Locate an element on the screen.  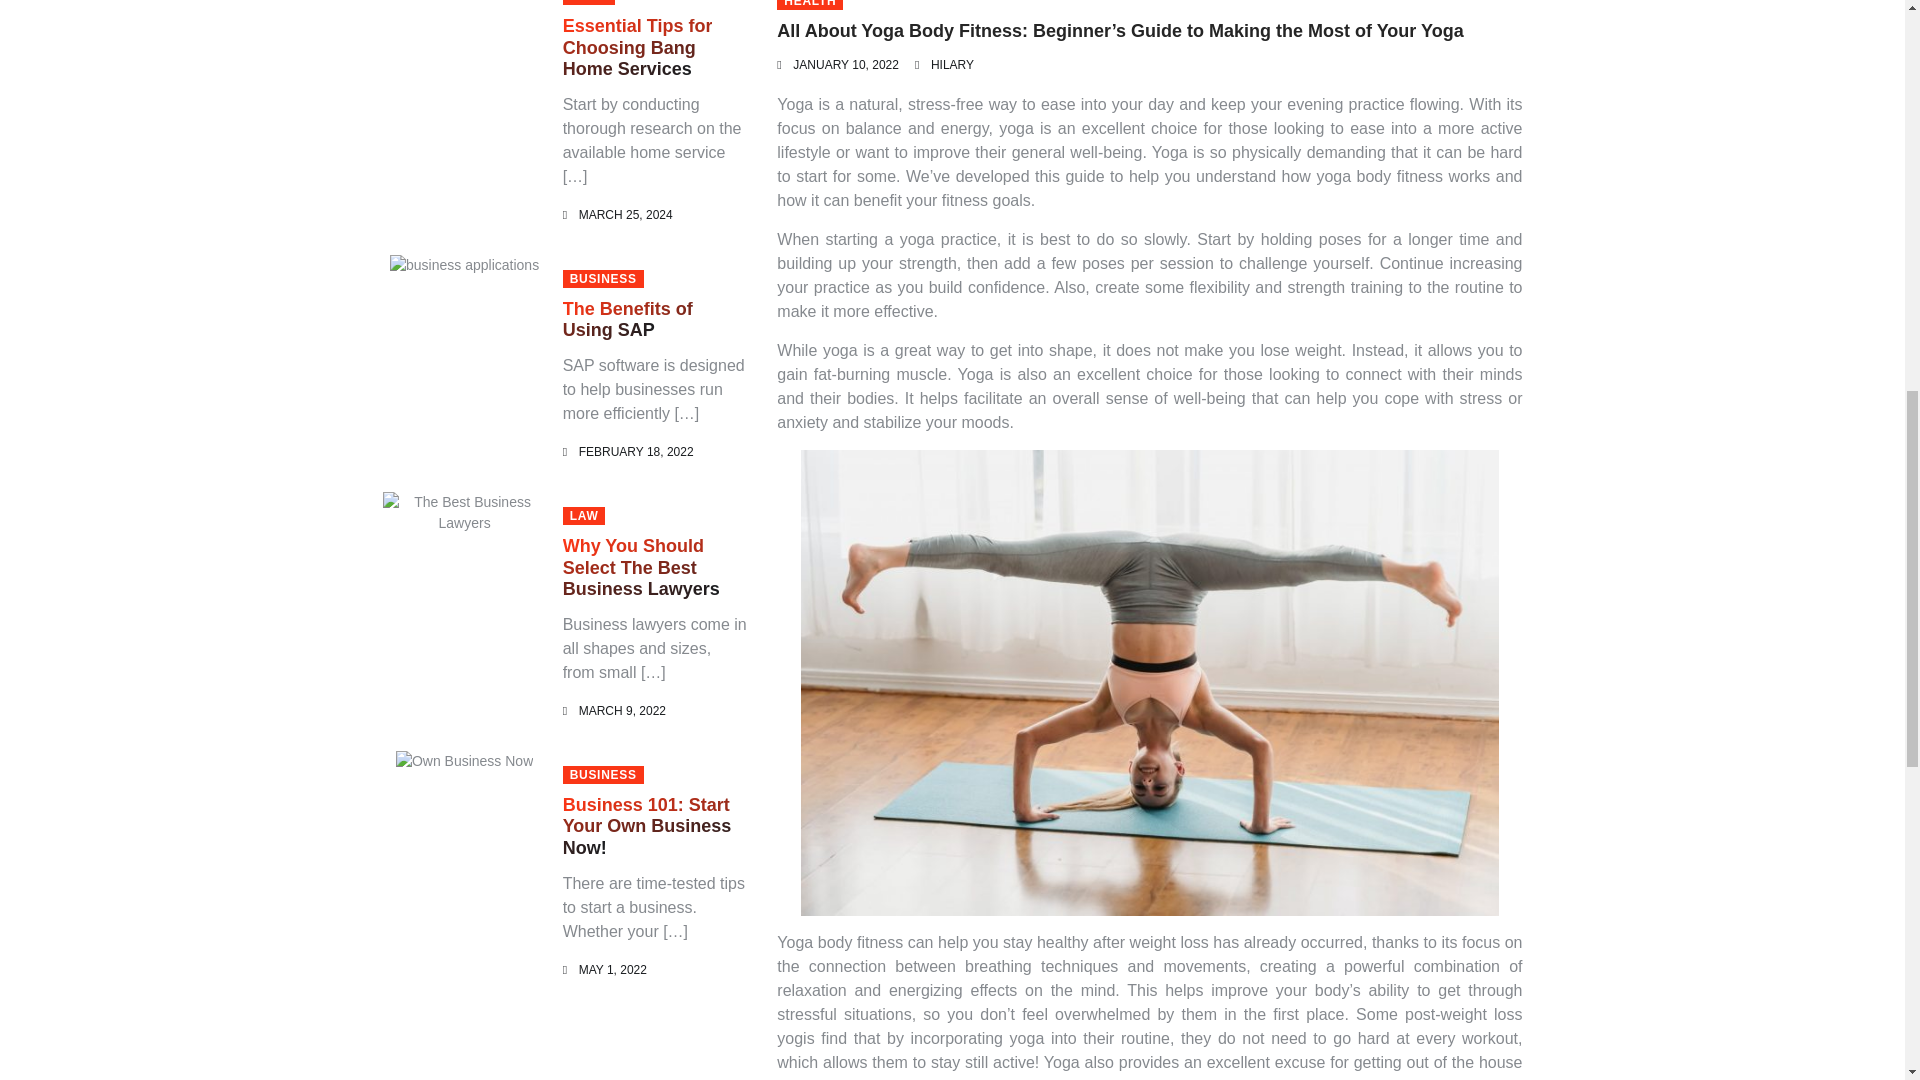
The Benefits of Using SAP is located at coordinates (628, 320).